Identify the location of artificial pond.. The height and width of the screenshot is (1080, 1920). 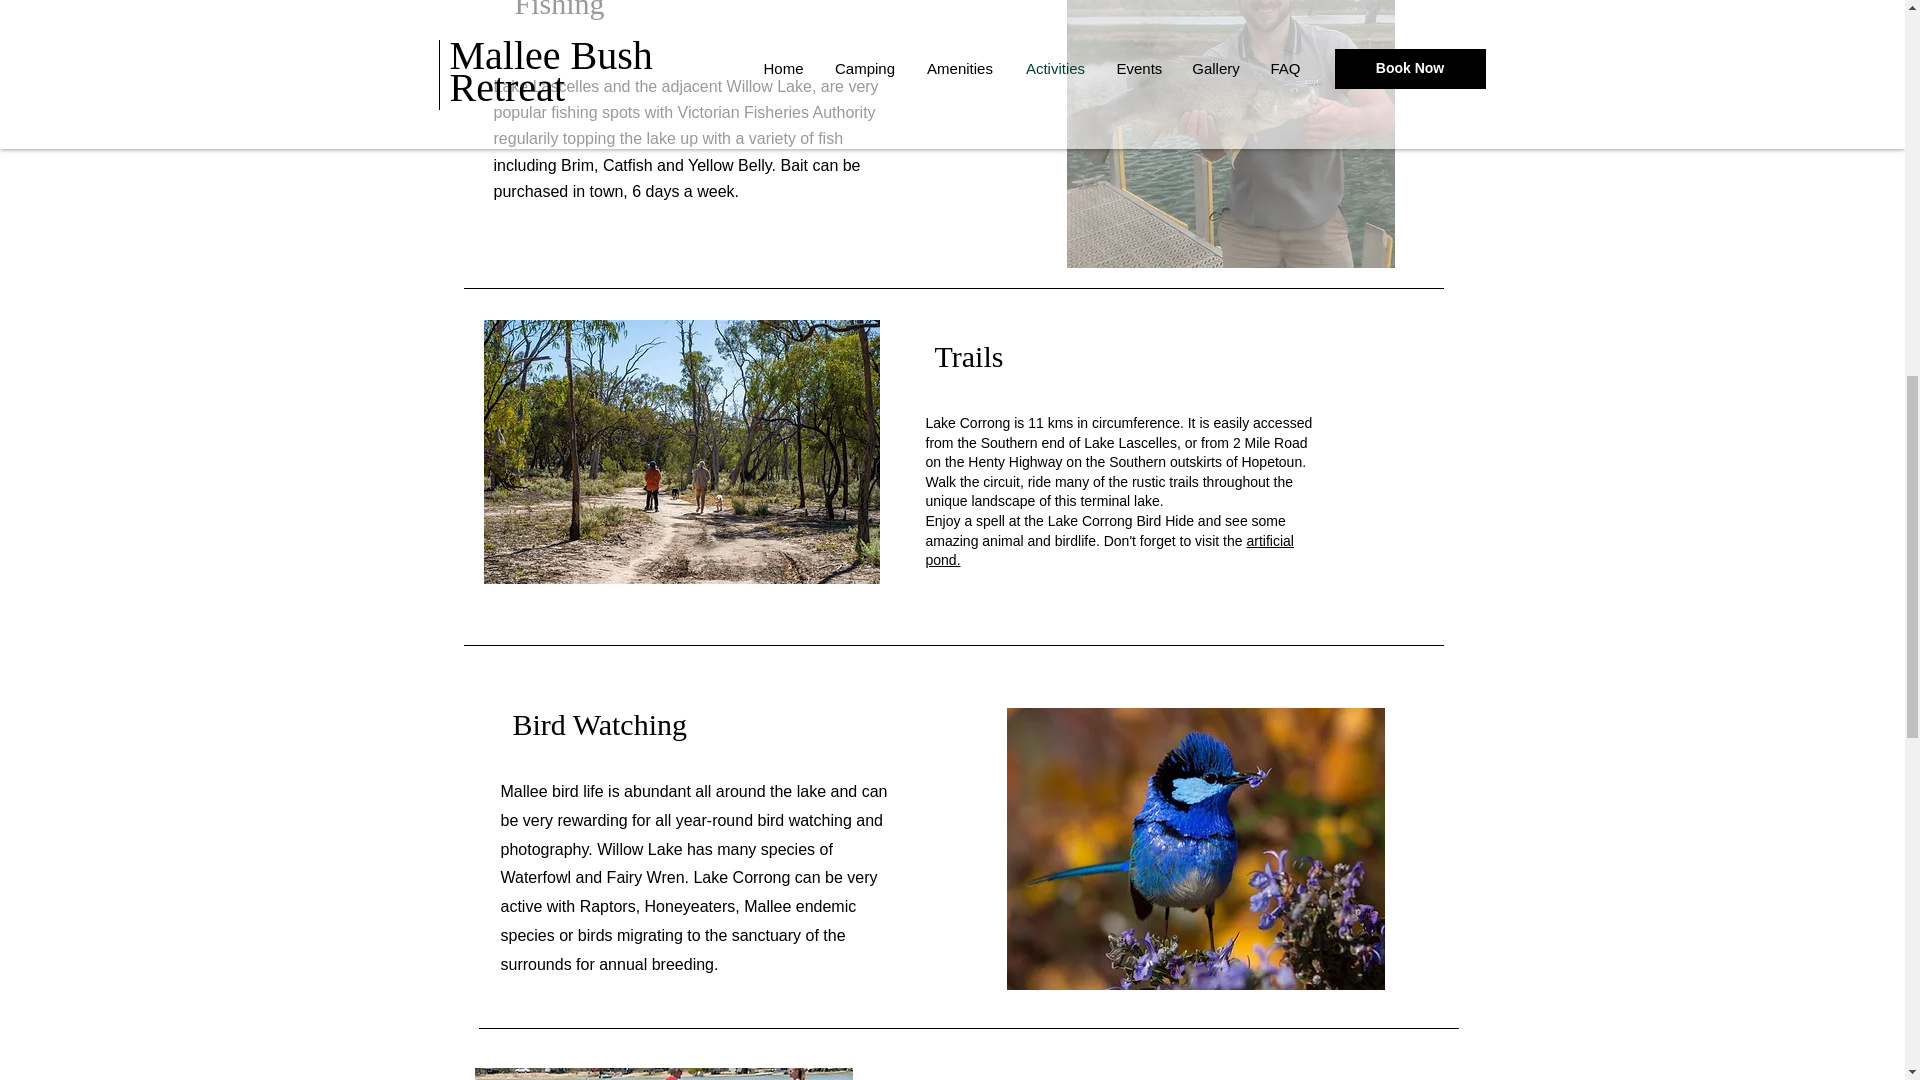
(1110, 551).